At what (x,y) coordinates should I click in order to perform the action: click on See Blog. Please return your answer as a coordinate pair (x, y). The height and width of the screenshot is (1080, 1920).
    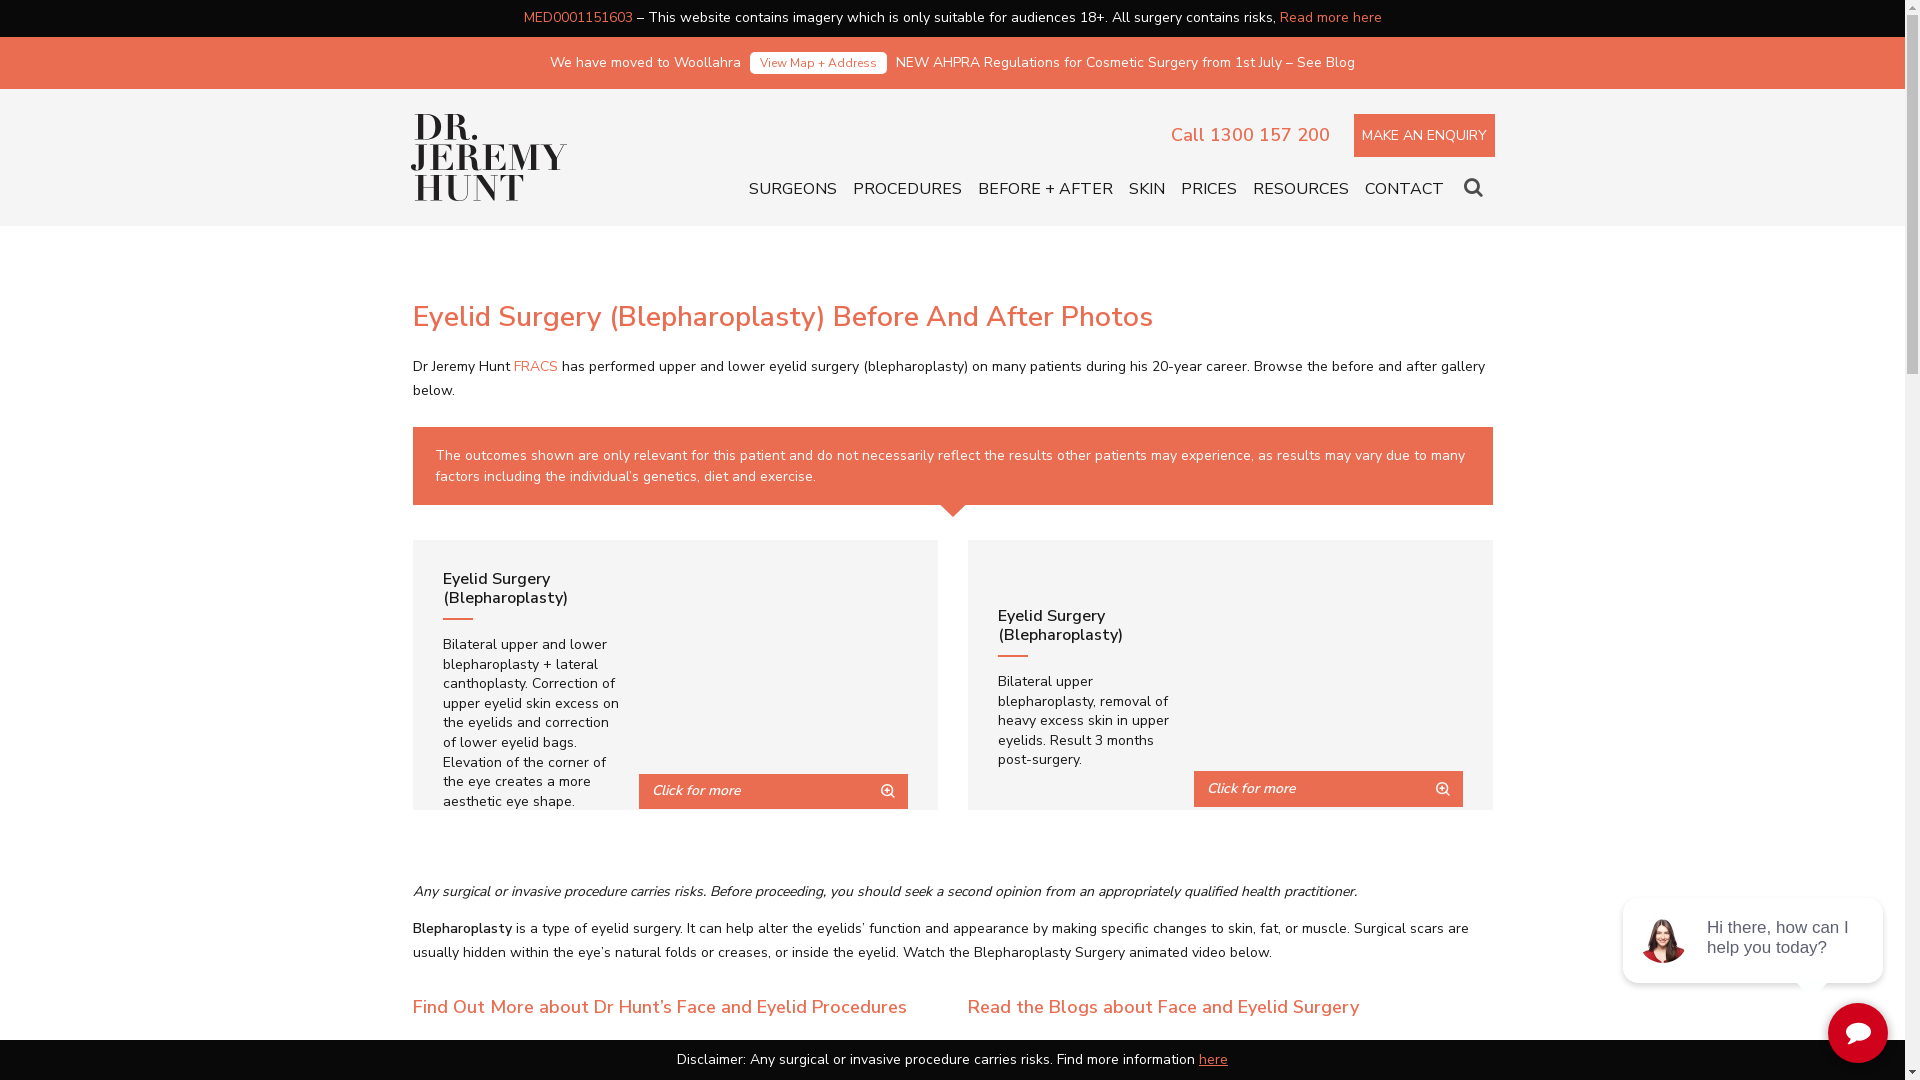
    Looking at the image, I should click on (1326, 62).